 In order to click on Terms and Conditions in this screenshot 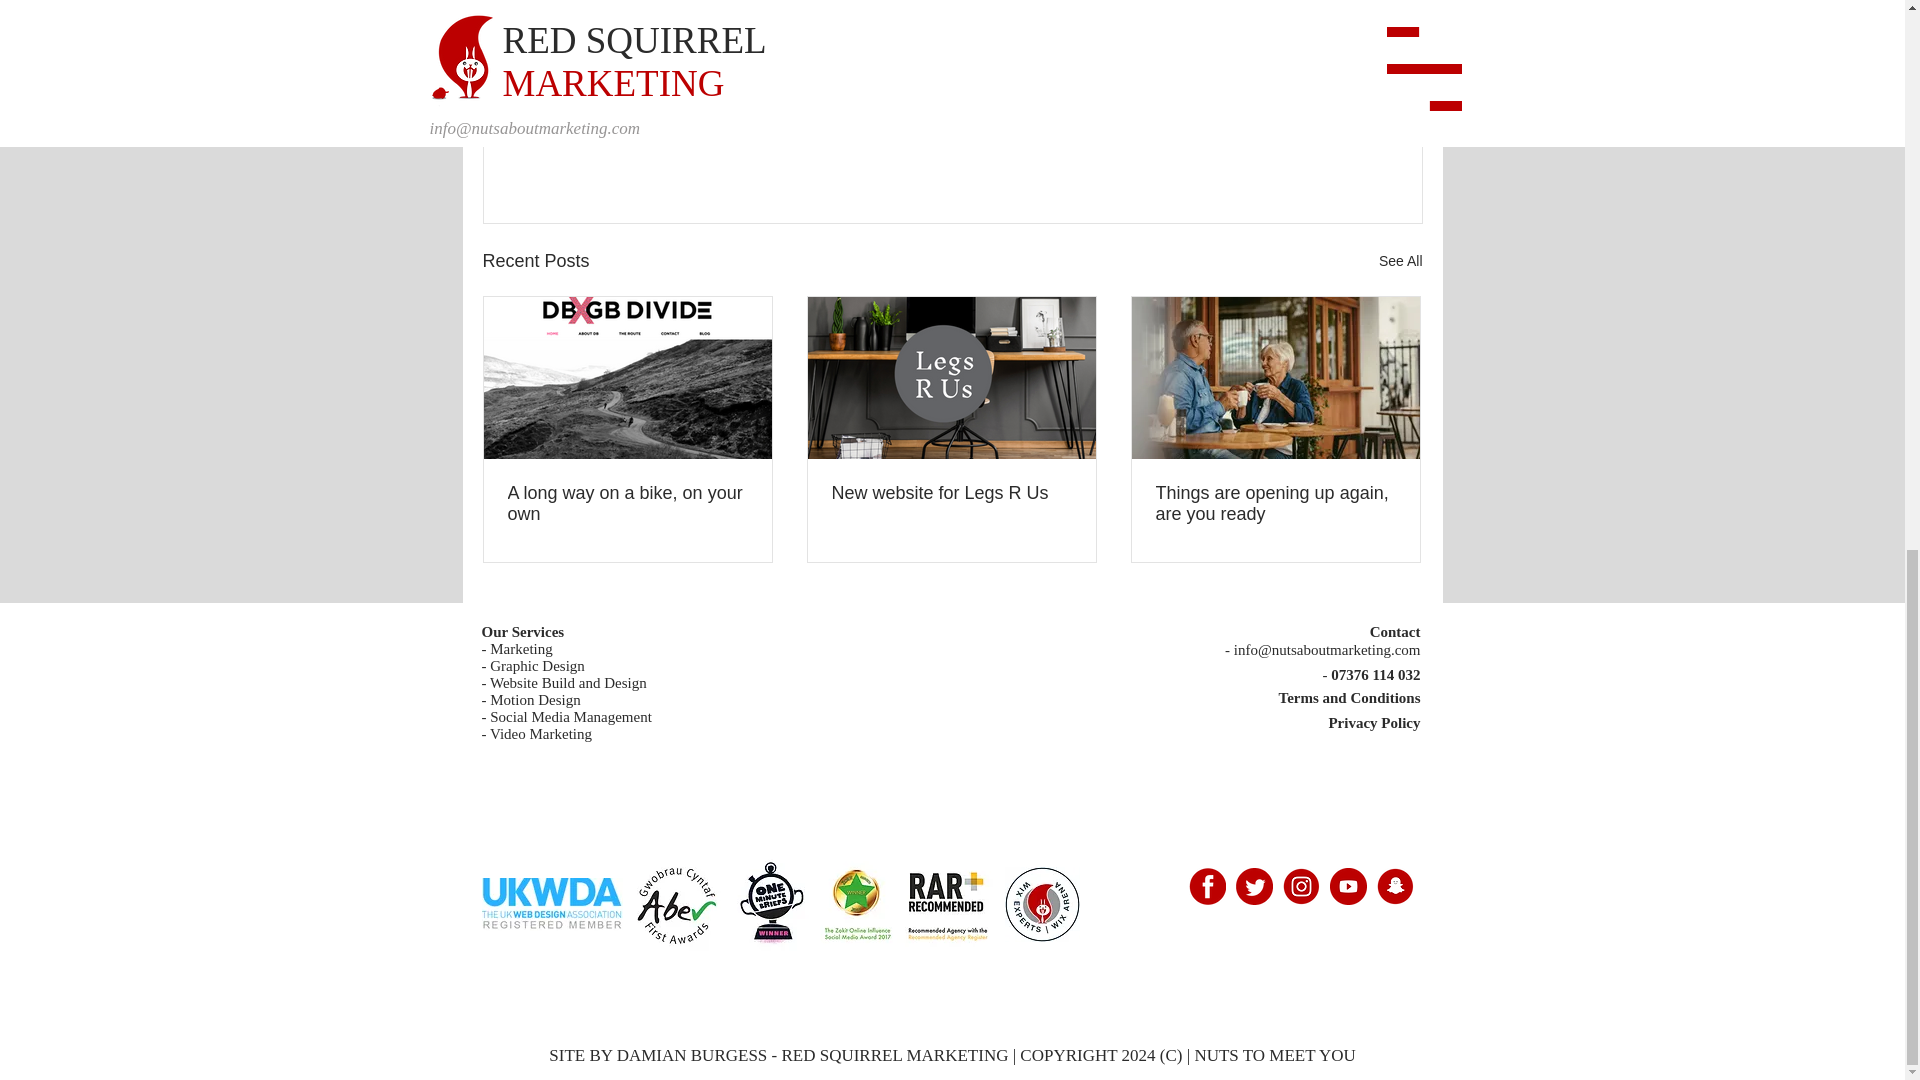, I will do `click(1349, 698)`.